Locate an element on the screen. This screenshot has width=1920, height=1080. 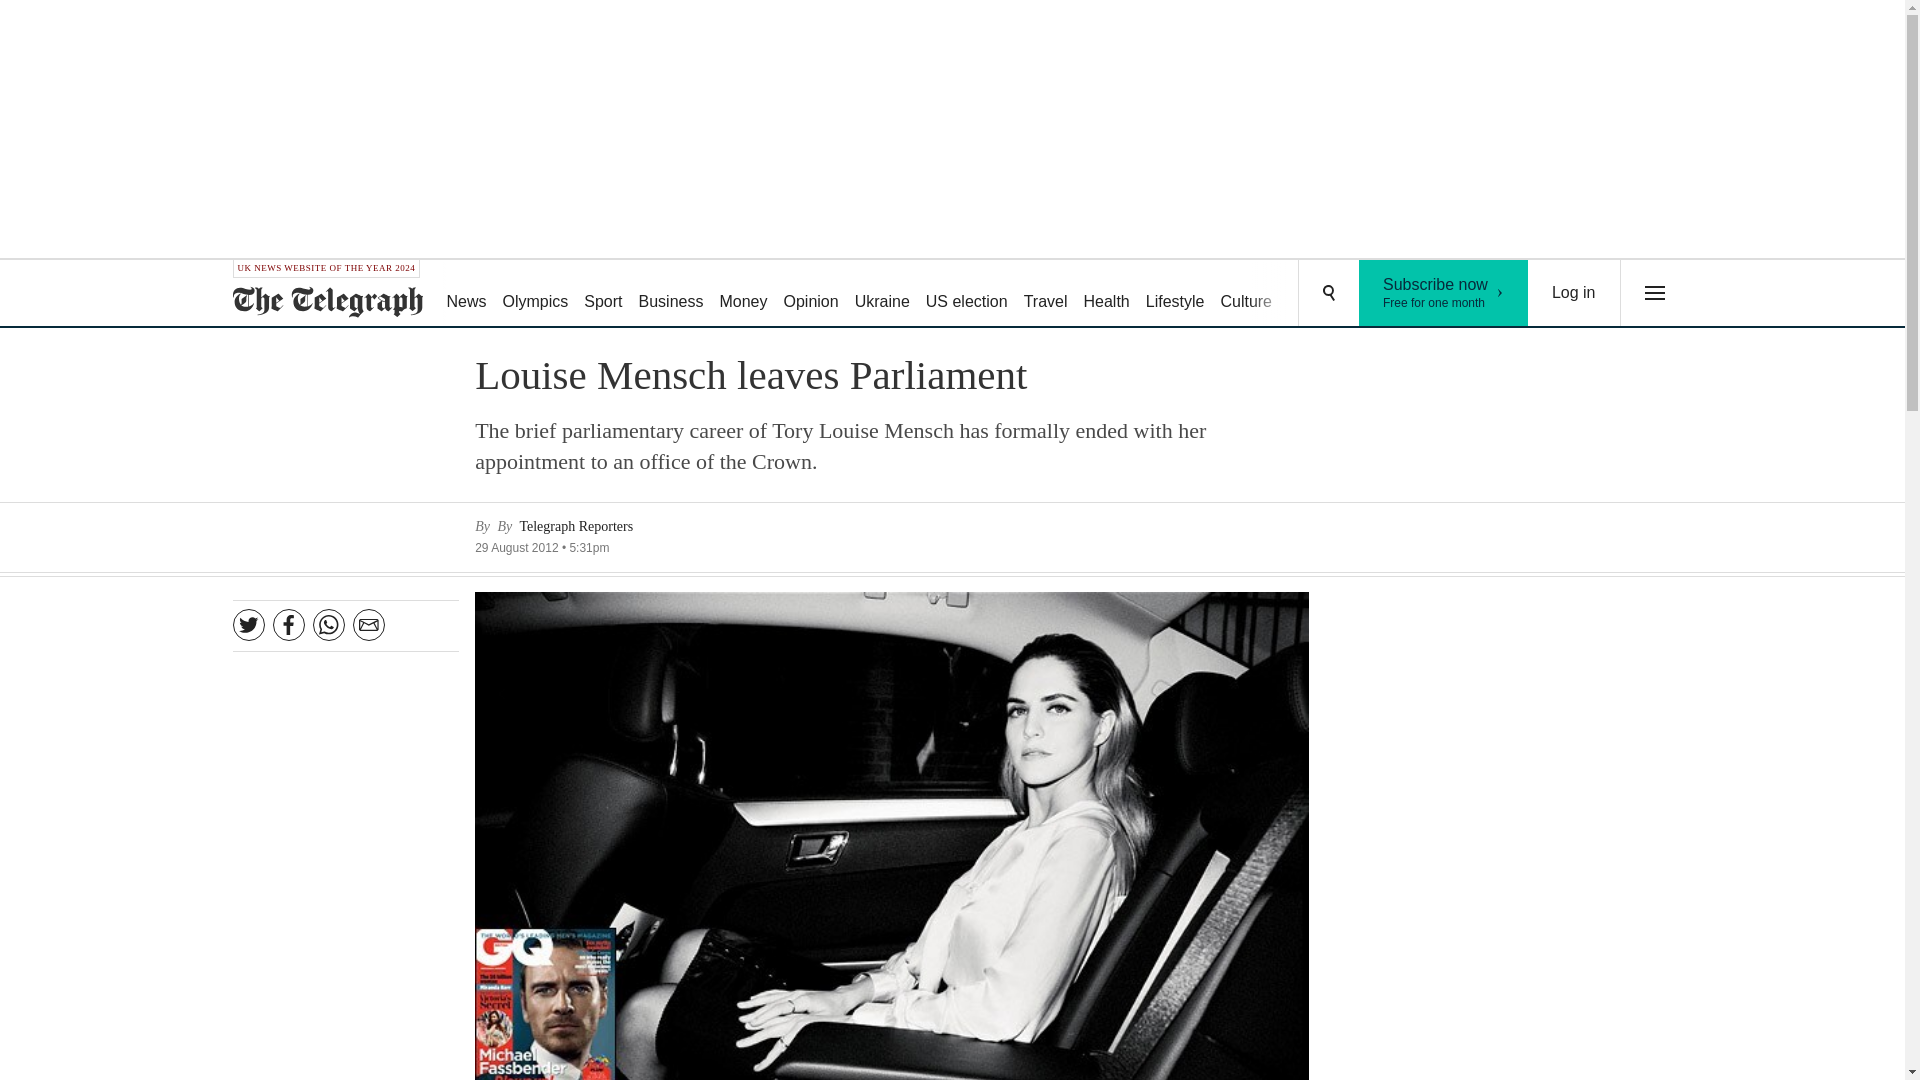
Travel is located at coordinates (536, 294).